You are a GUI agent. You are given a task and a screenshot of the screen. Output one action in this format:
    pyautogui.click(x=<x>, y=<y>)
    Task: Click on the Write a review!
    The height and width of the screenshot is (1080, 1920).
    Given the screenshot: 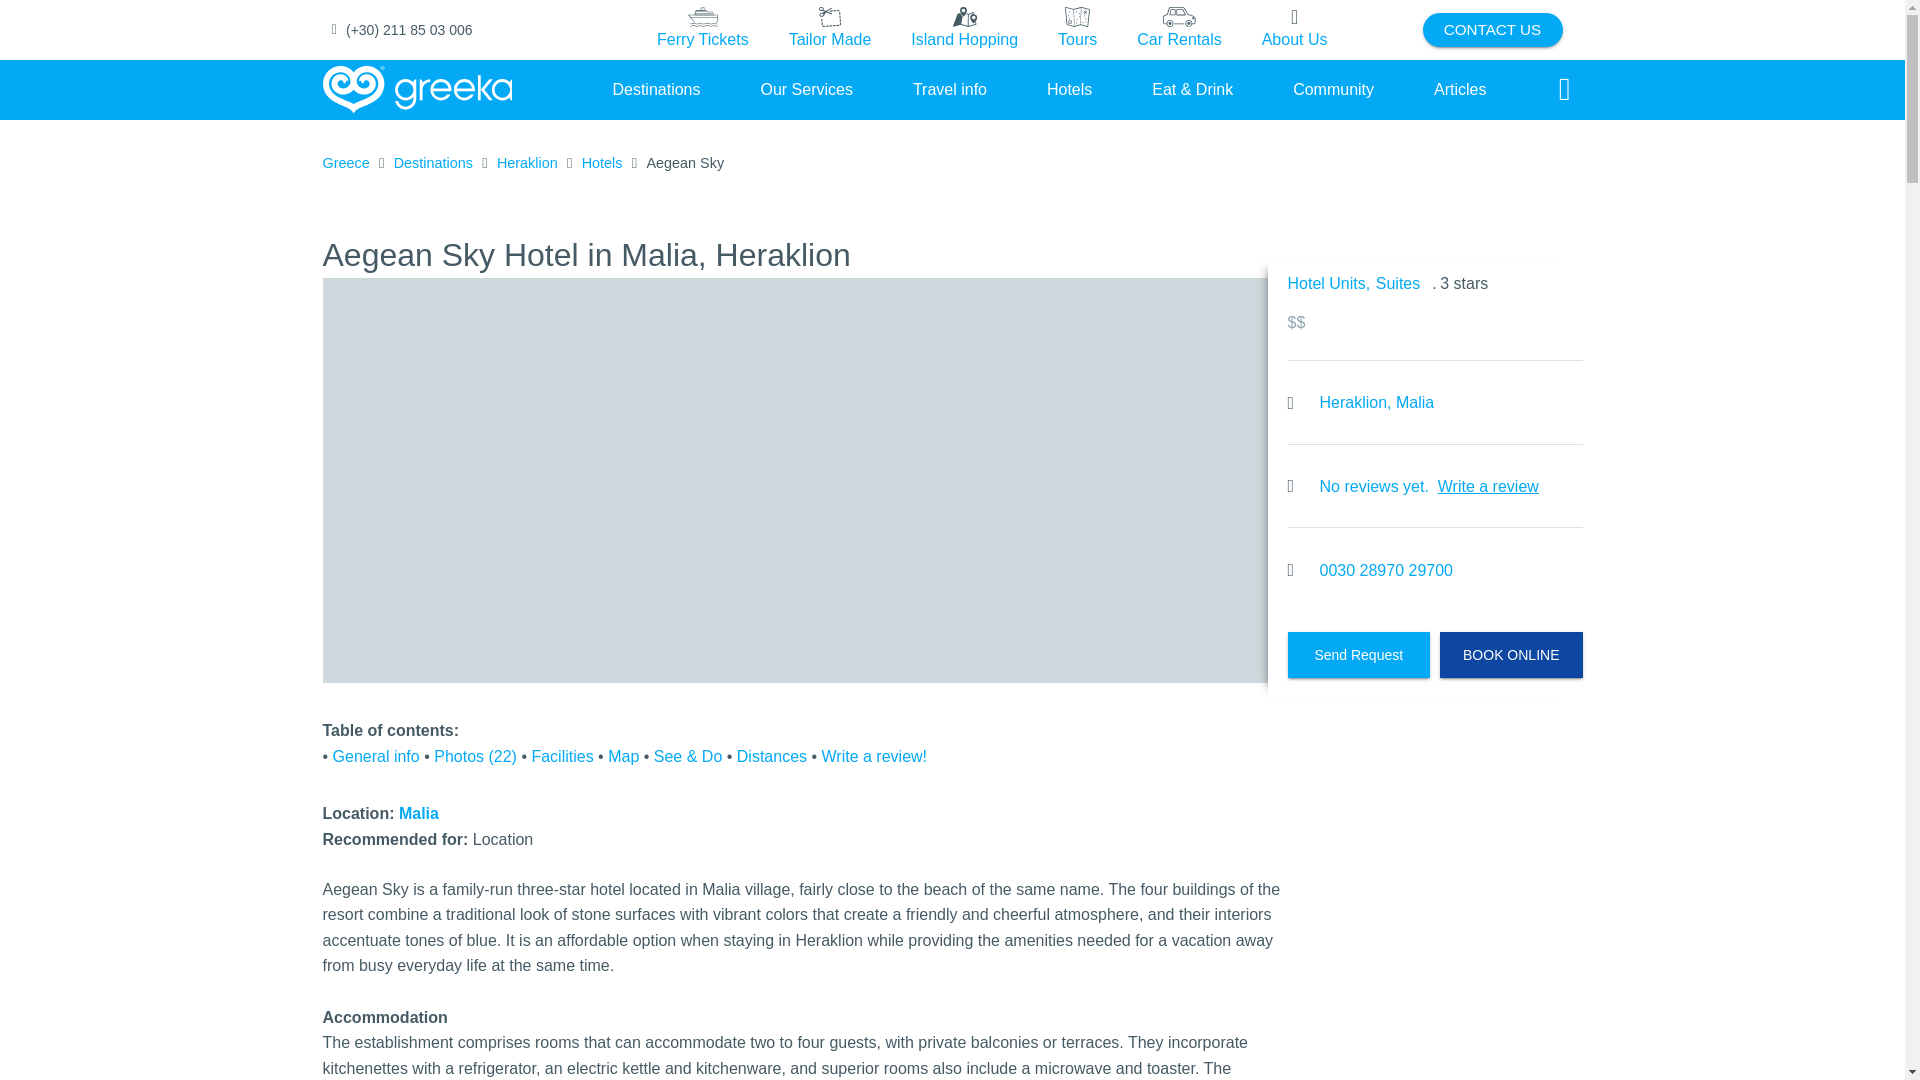 What is the action you would take?
    pyautogui.click(x=874, y=756)
    